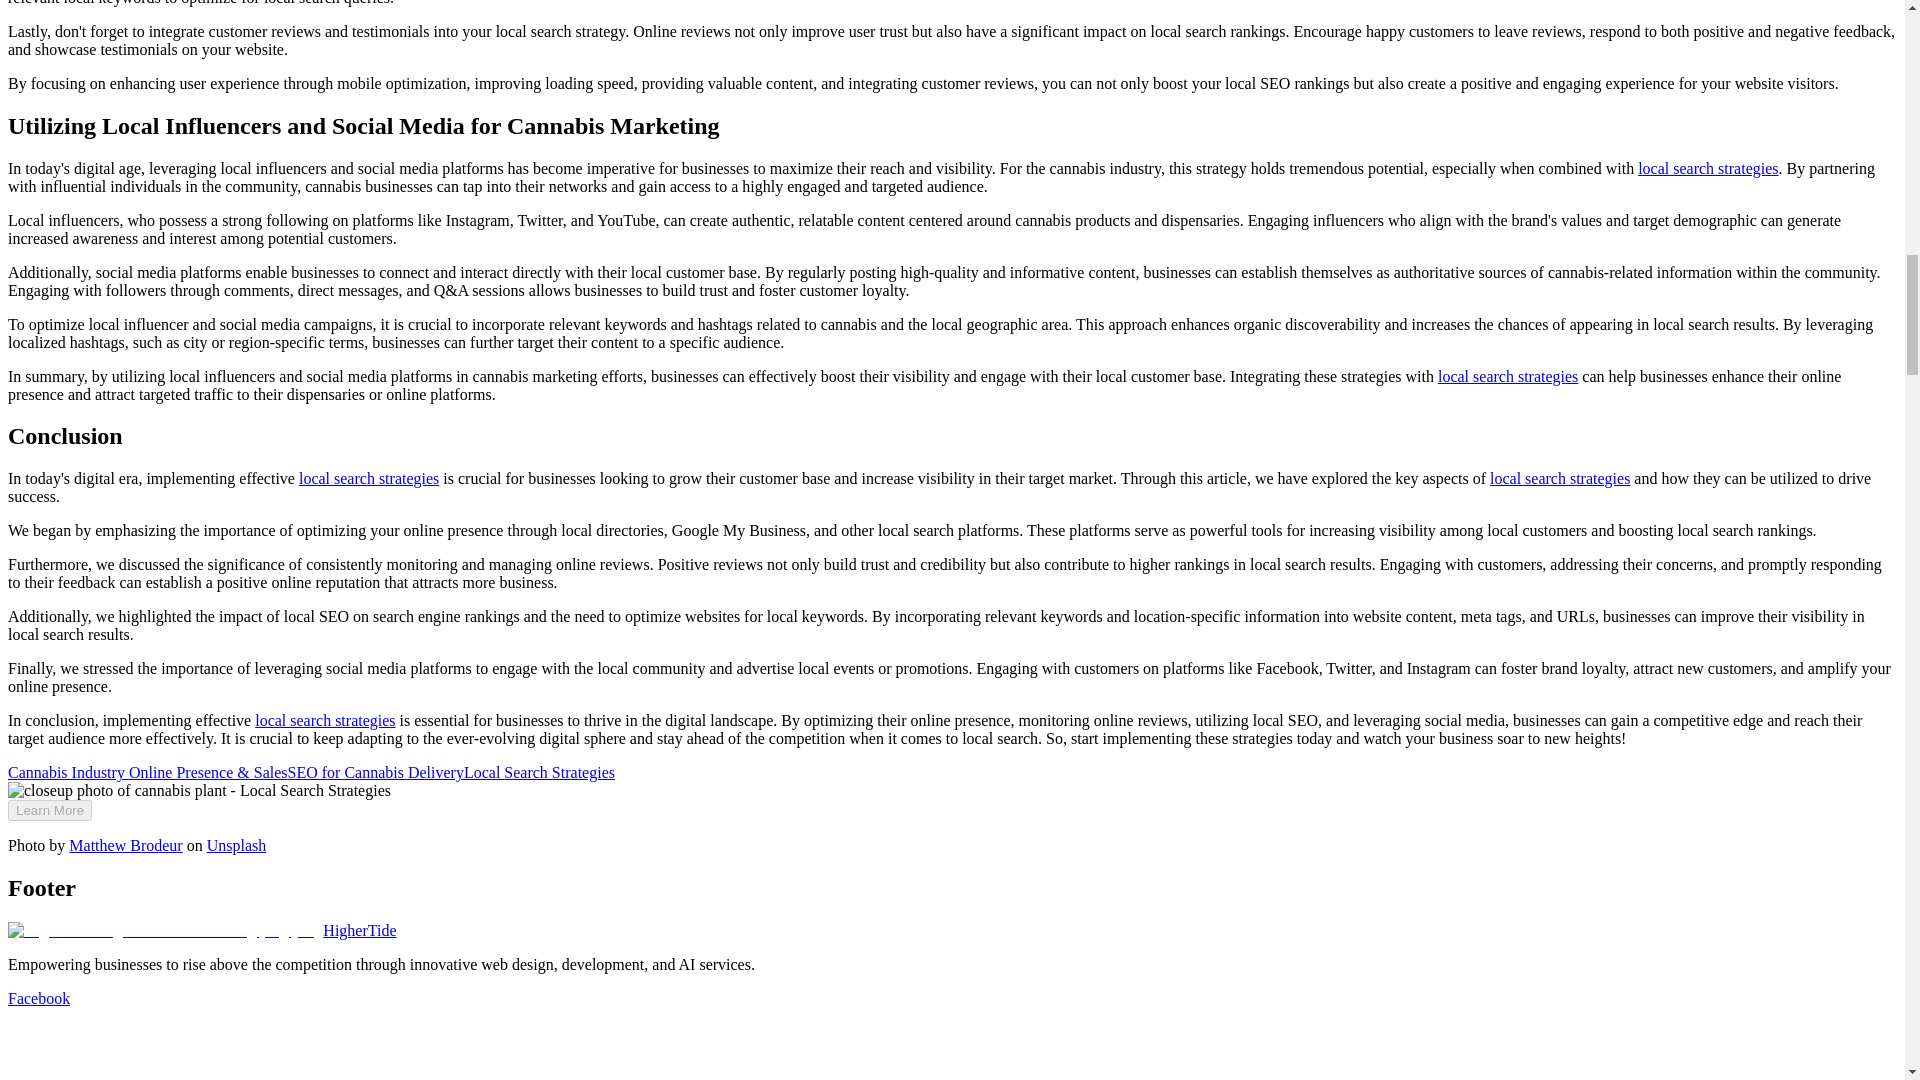 The width and height of the screenshot is (1920, 1080). I want to click on local search strategies, so click(325, 720).